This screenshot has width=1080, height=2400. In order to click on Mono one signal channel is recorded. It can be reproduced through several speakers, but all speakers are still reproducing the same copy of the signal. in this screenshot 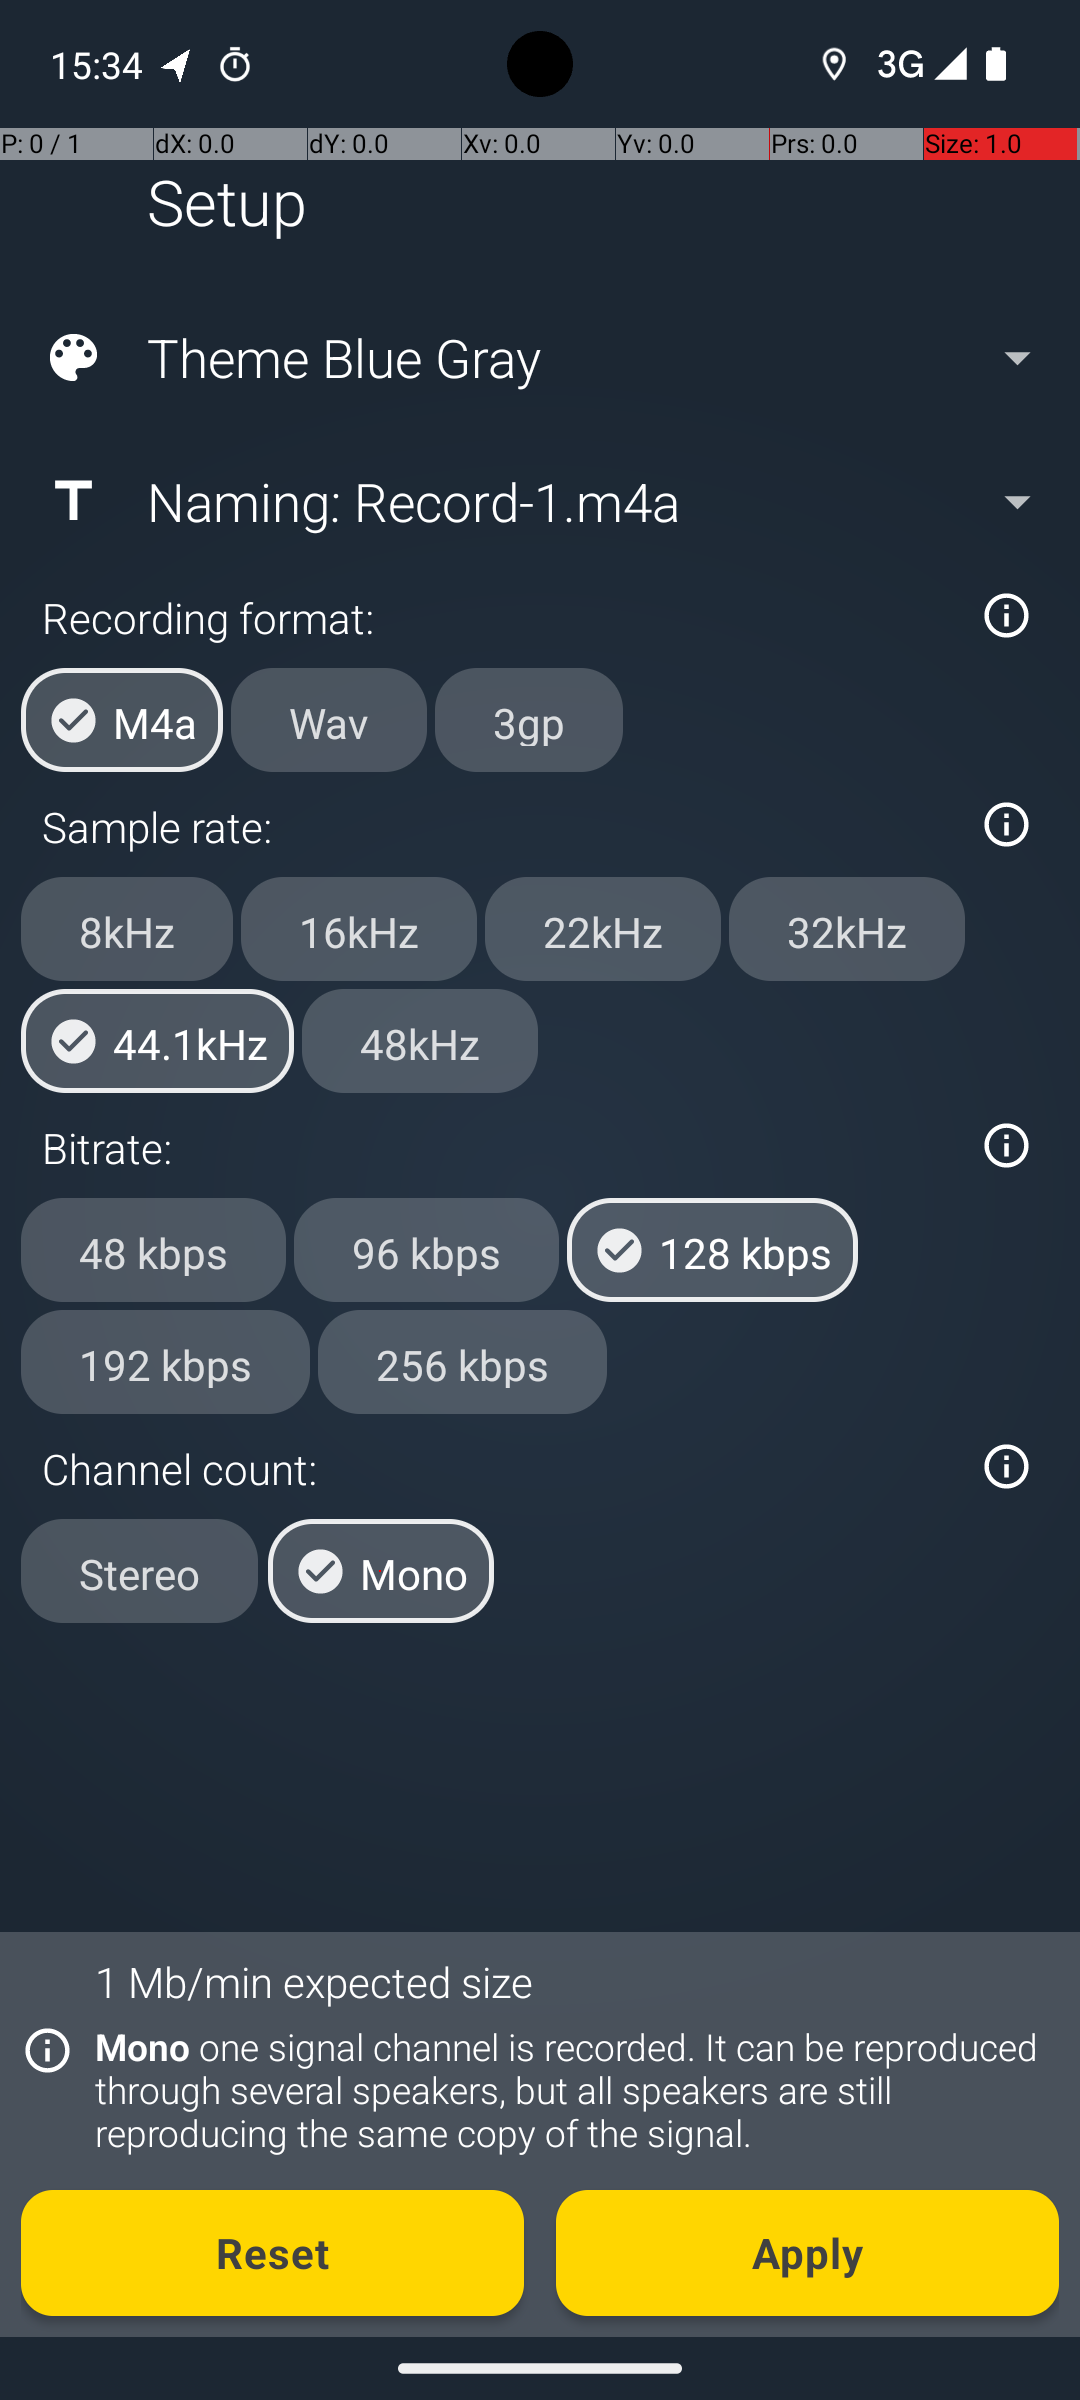, I will do `click(566, 2090)`.